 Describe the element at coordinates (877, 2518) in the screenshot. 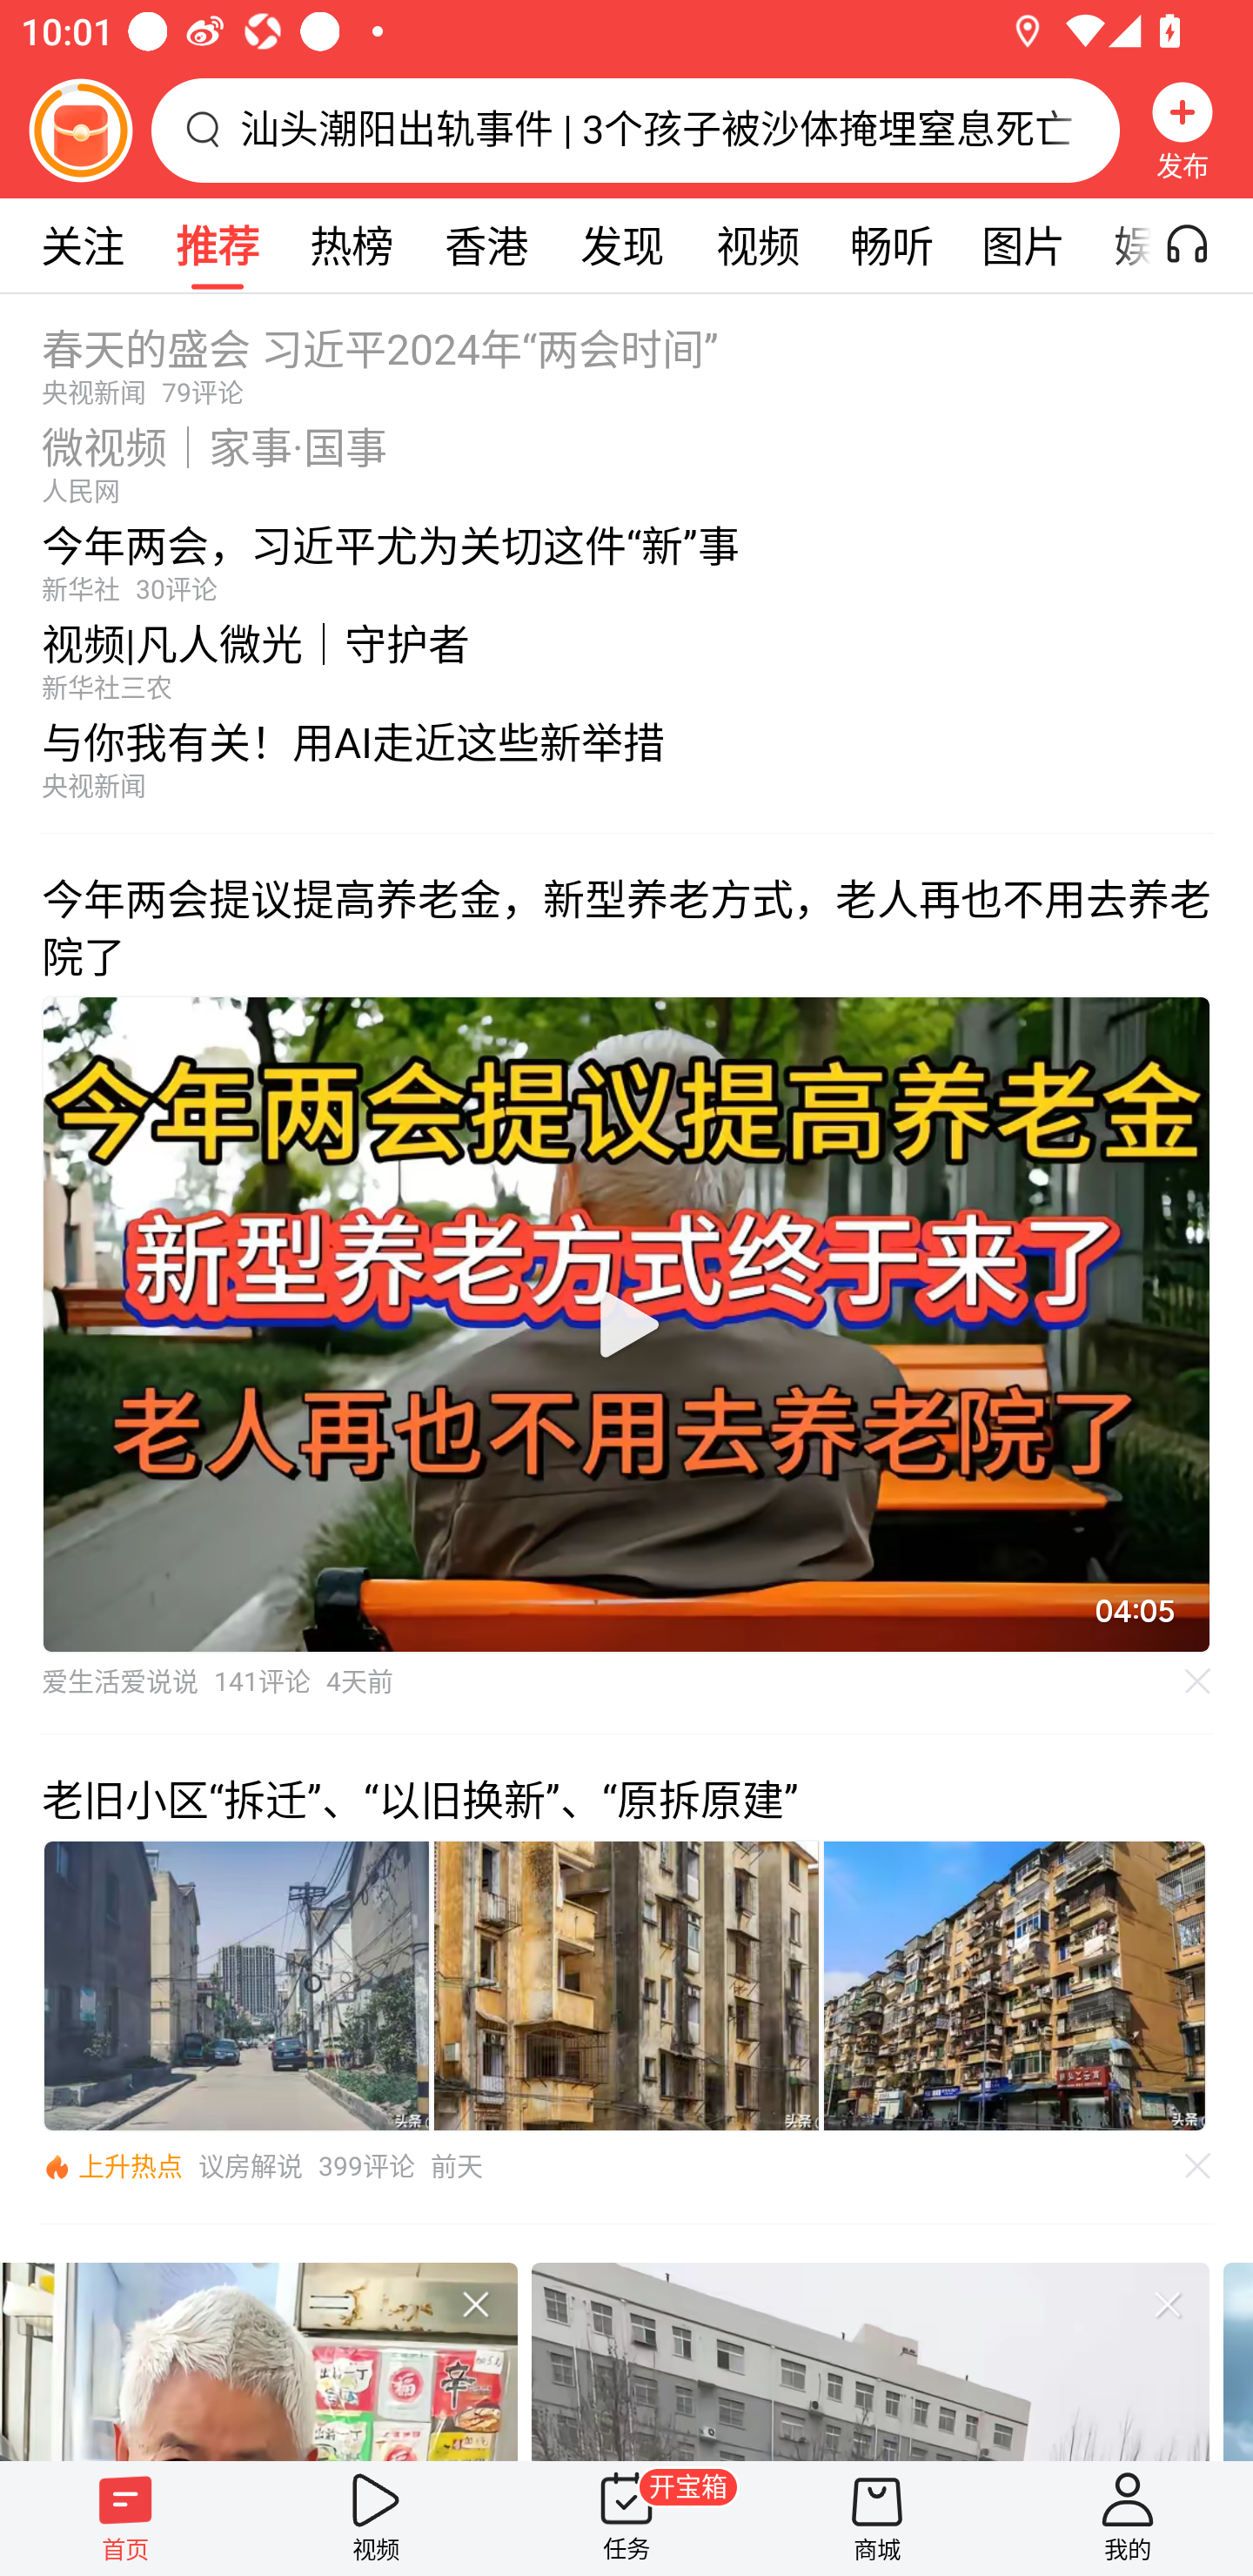

I see `商城` at that location.